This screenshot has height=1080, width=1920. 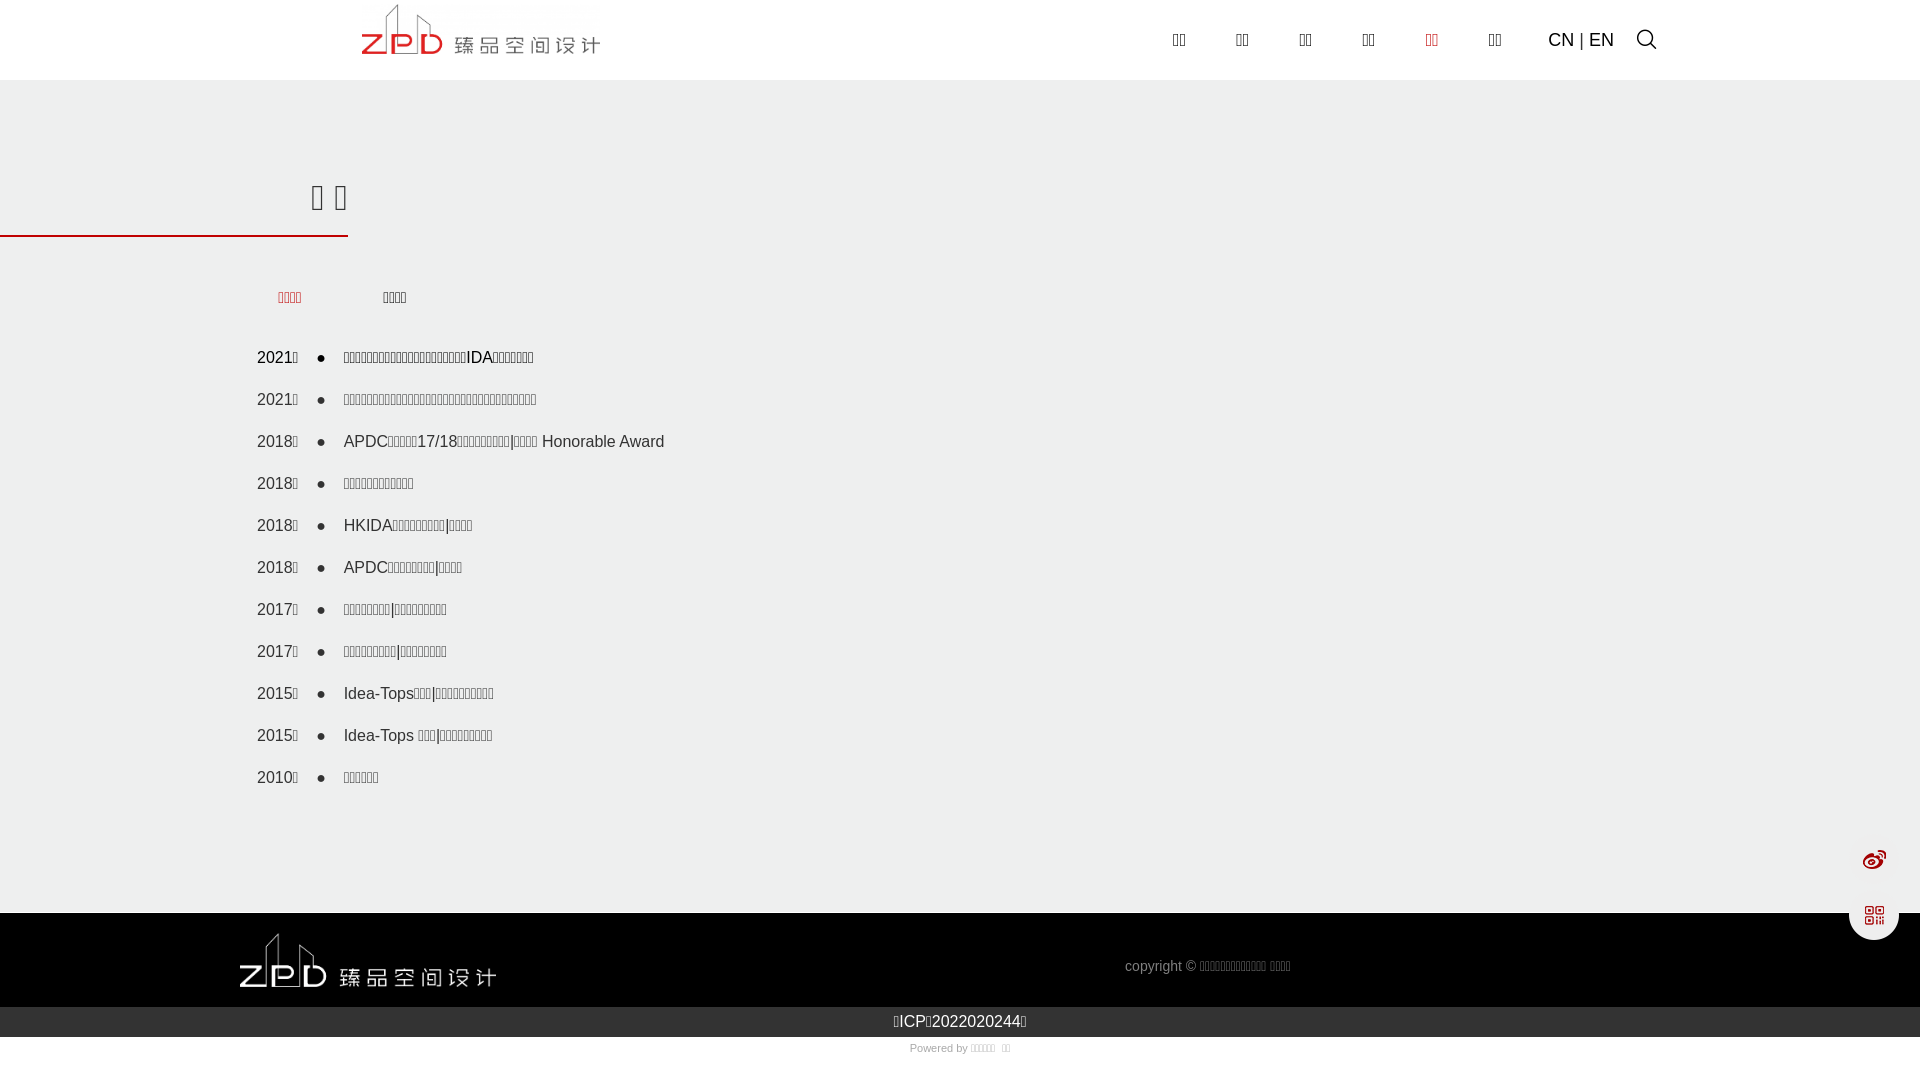 I want to click on EN, so click(x=1602, y=40).